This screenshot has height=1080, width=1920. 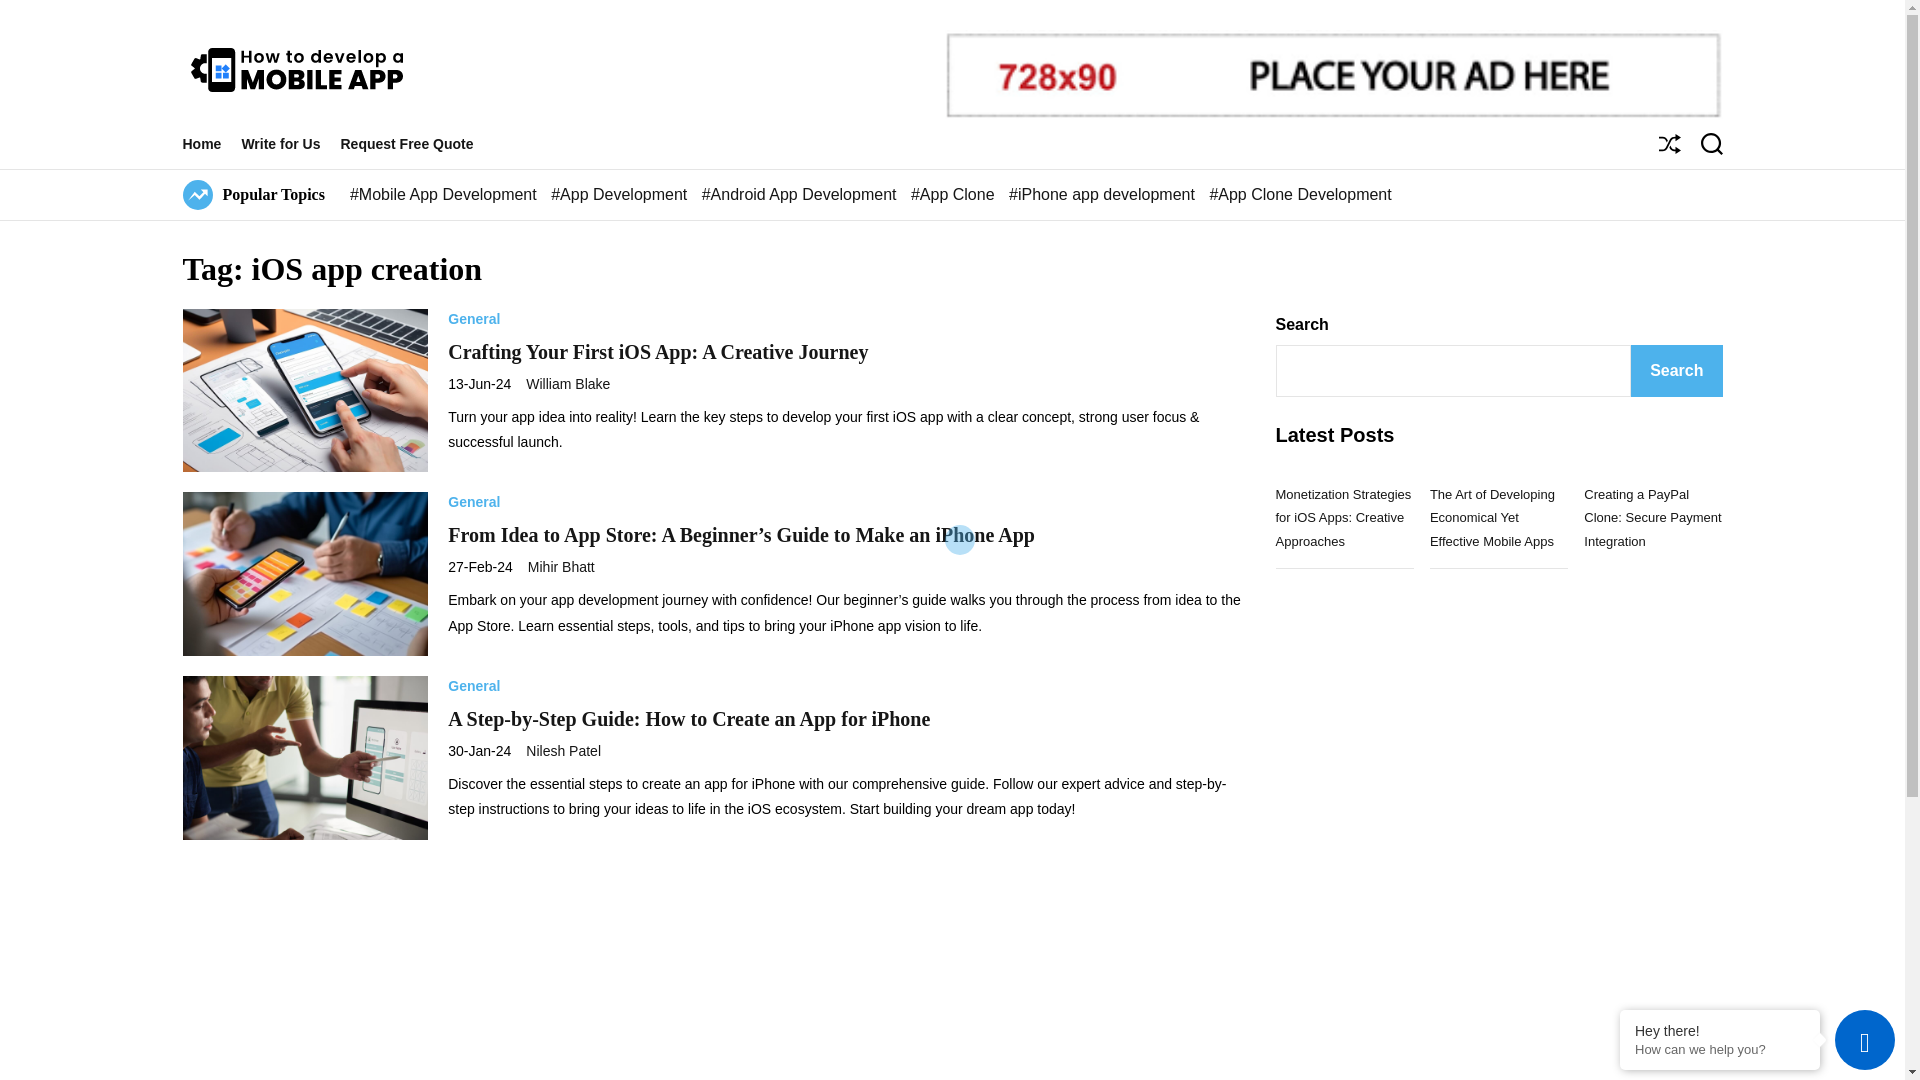 I want to click on Search, so click(x=1676, y=370).